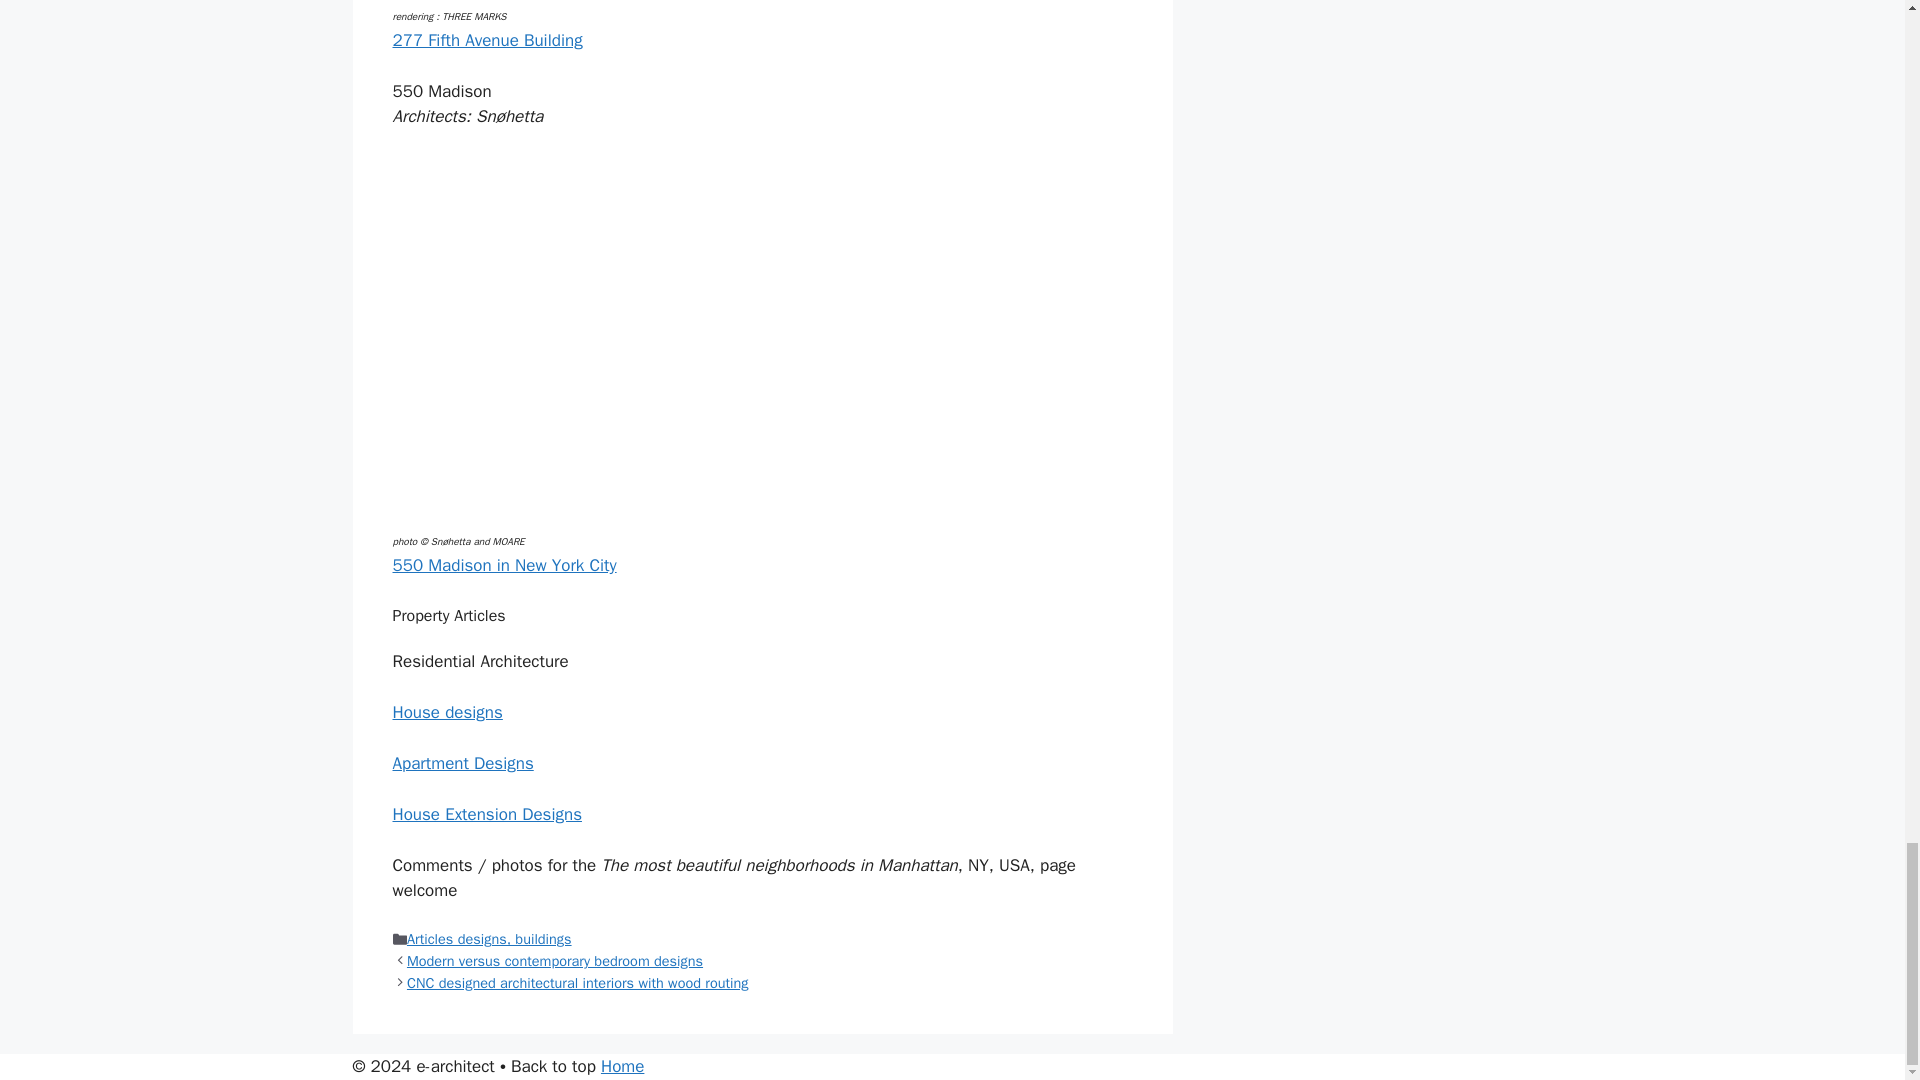 The width and height of the screenshot is (1920, 1080). Describe the element at coordinates (446, 712) in the screenshot. I see `House designs` at that location.